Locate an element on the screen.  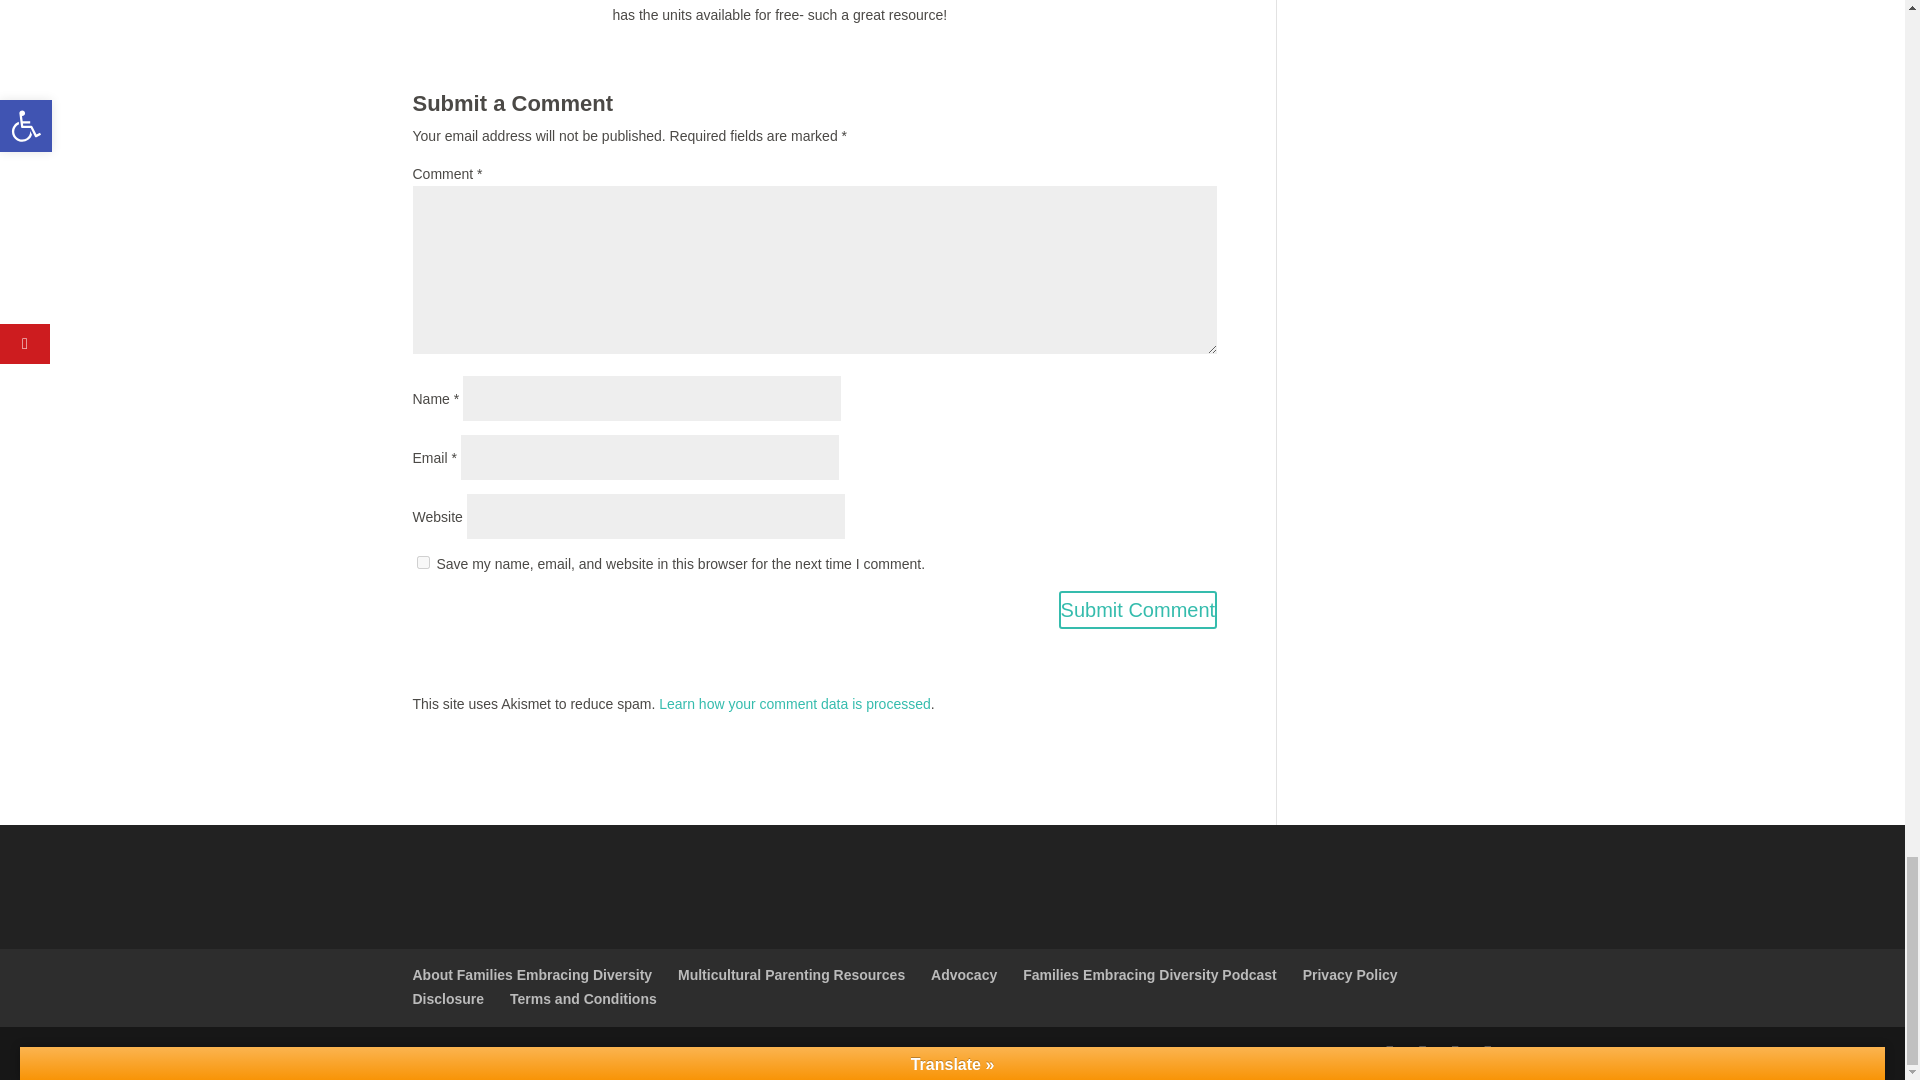
Premium WordPress Themes is located at coordinates (546, 1052).